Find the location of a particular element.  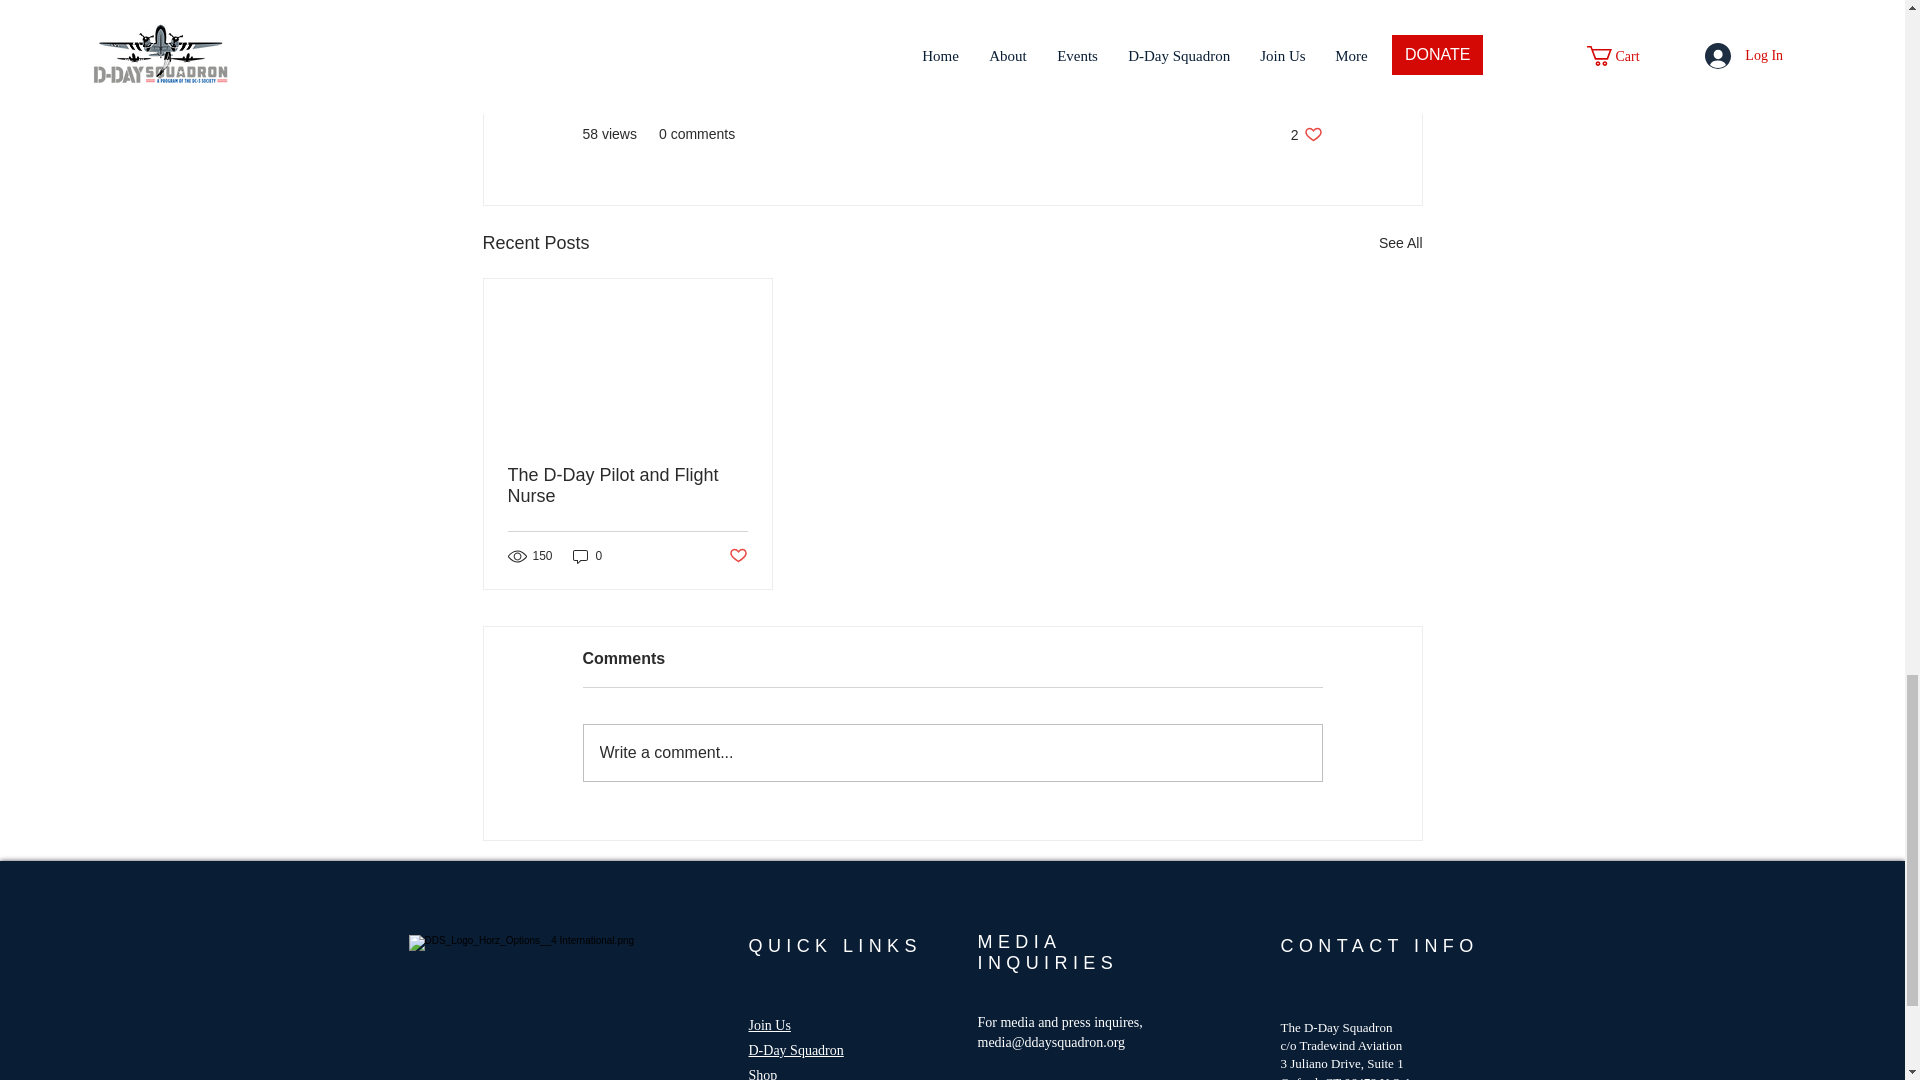

See All is located at coordinates (1306, 134).